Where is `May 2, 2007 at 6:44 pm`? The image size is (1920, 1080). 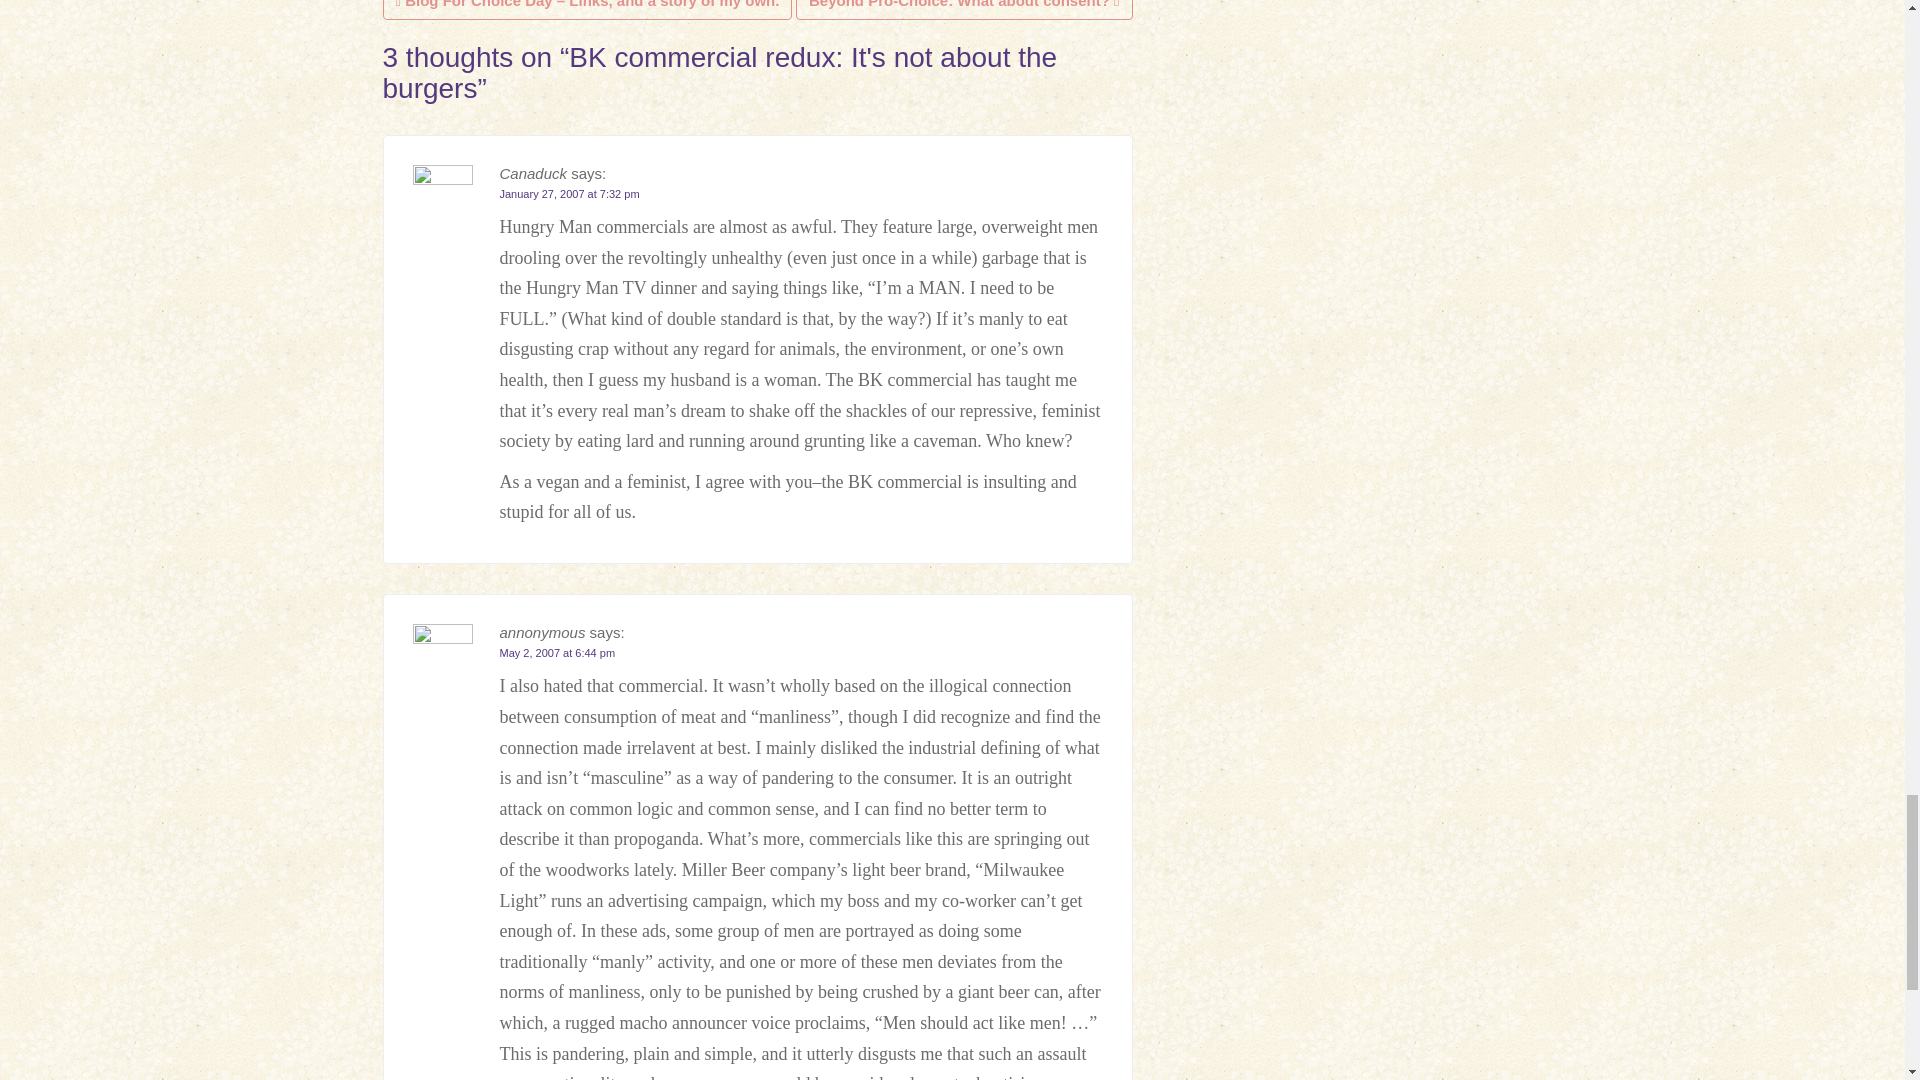
May 2, 2007 at 6:44 pm is located at coordinates (558, 652).